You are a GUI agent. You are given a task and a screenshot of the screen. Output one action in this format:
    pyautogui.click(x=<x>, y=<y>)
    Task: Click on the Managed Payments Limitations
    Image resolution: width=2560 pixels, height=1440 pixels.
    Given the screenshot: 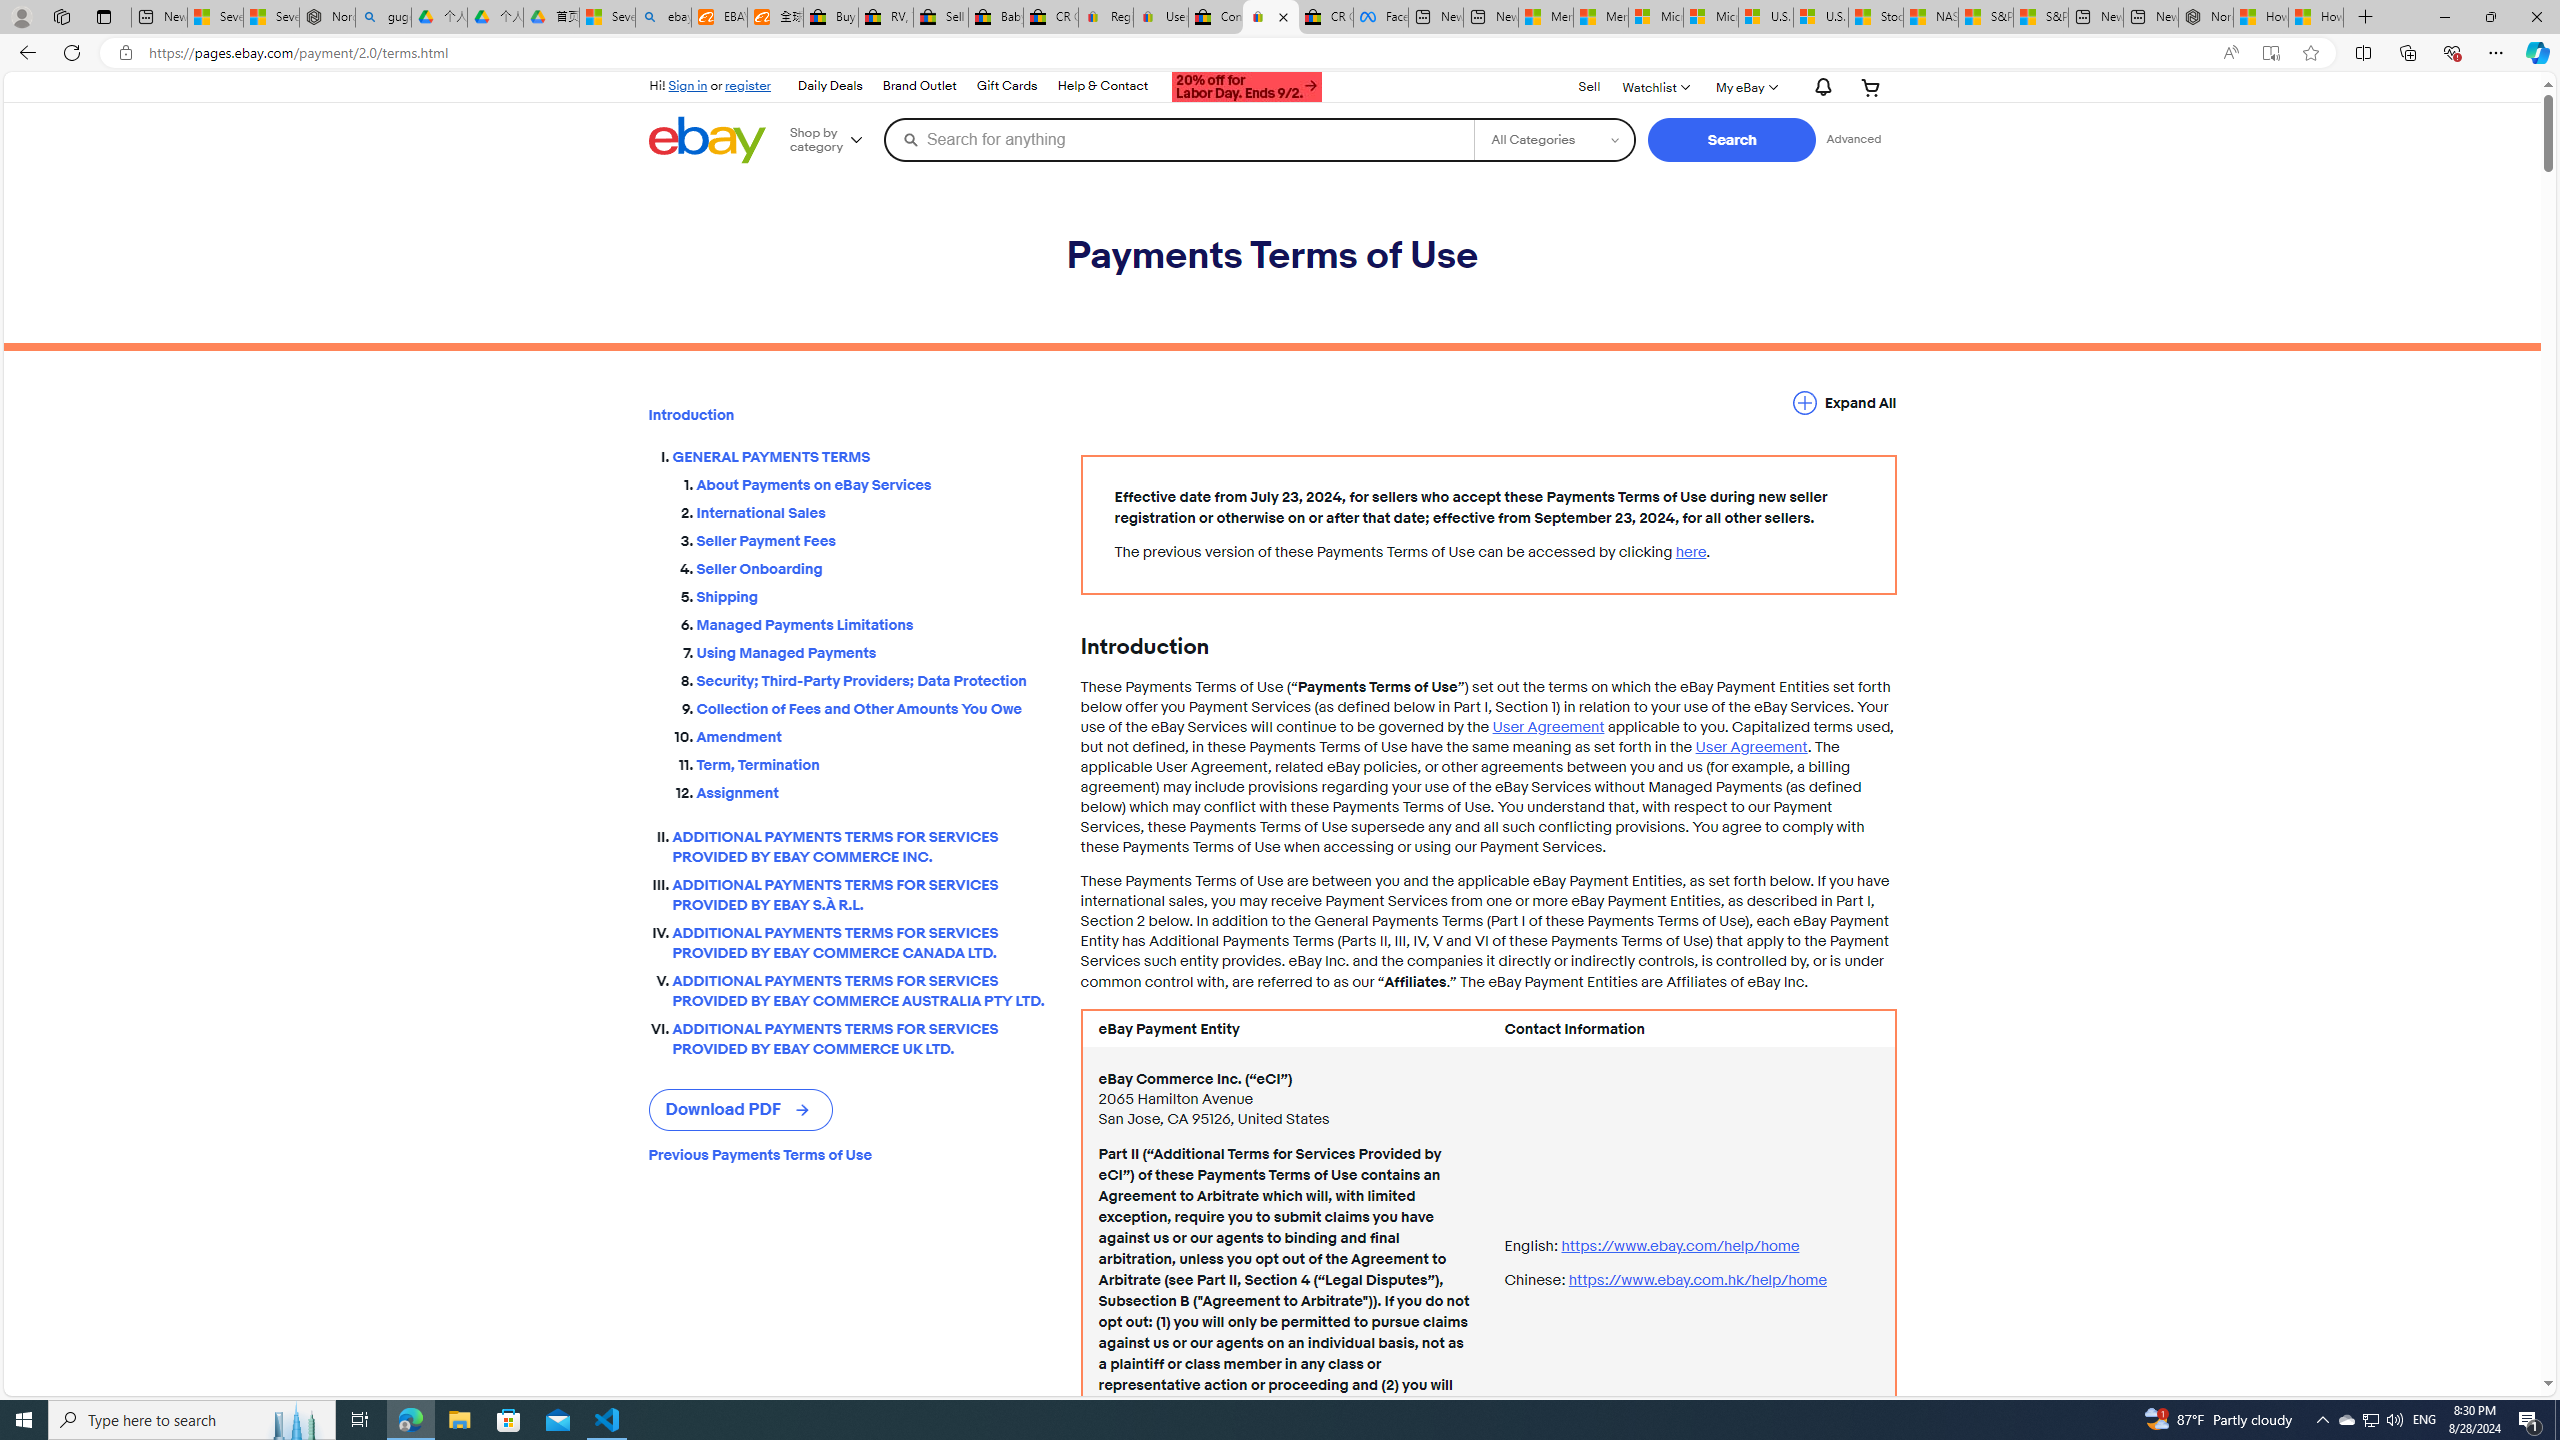 What is the action you would take?
    pyautogui.click(x=872, y=625)
    